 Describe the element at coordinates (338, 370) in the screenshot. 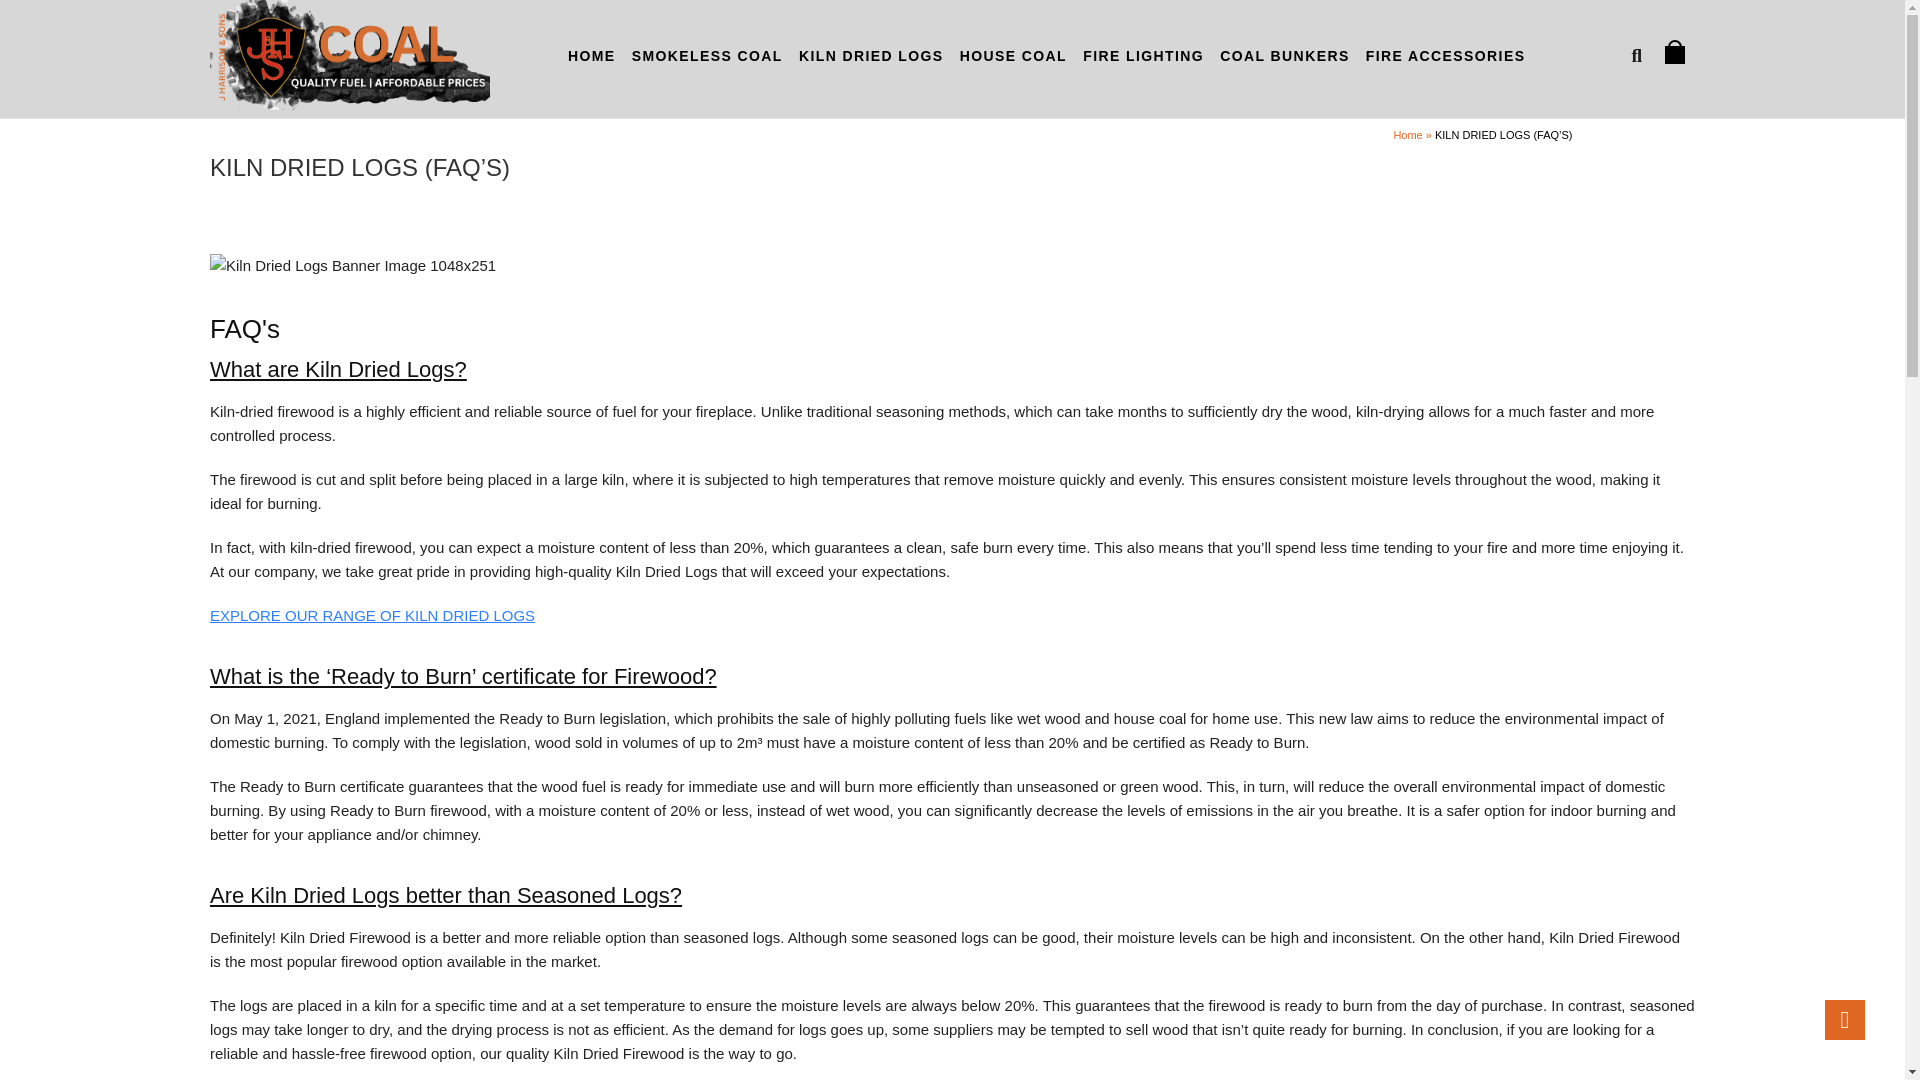

I see `What are Kiln Dried Logs?` at that location.